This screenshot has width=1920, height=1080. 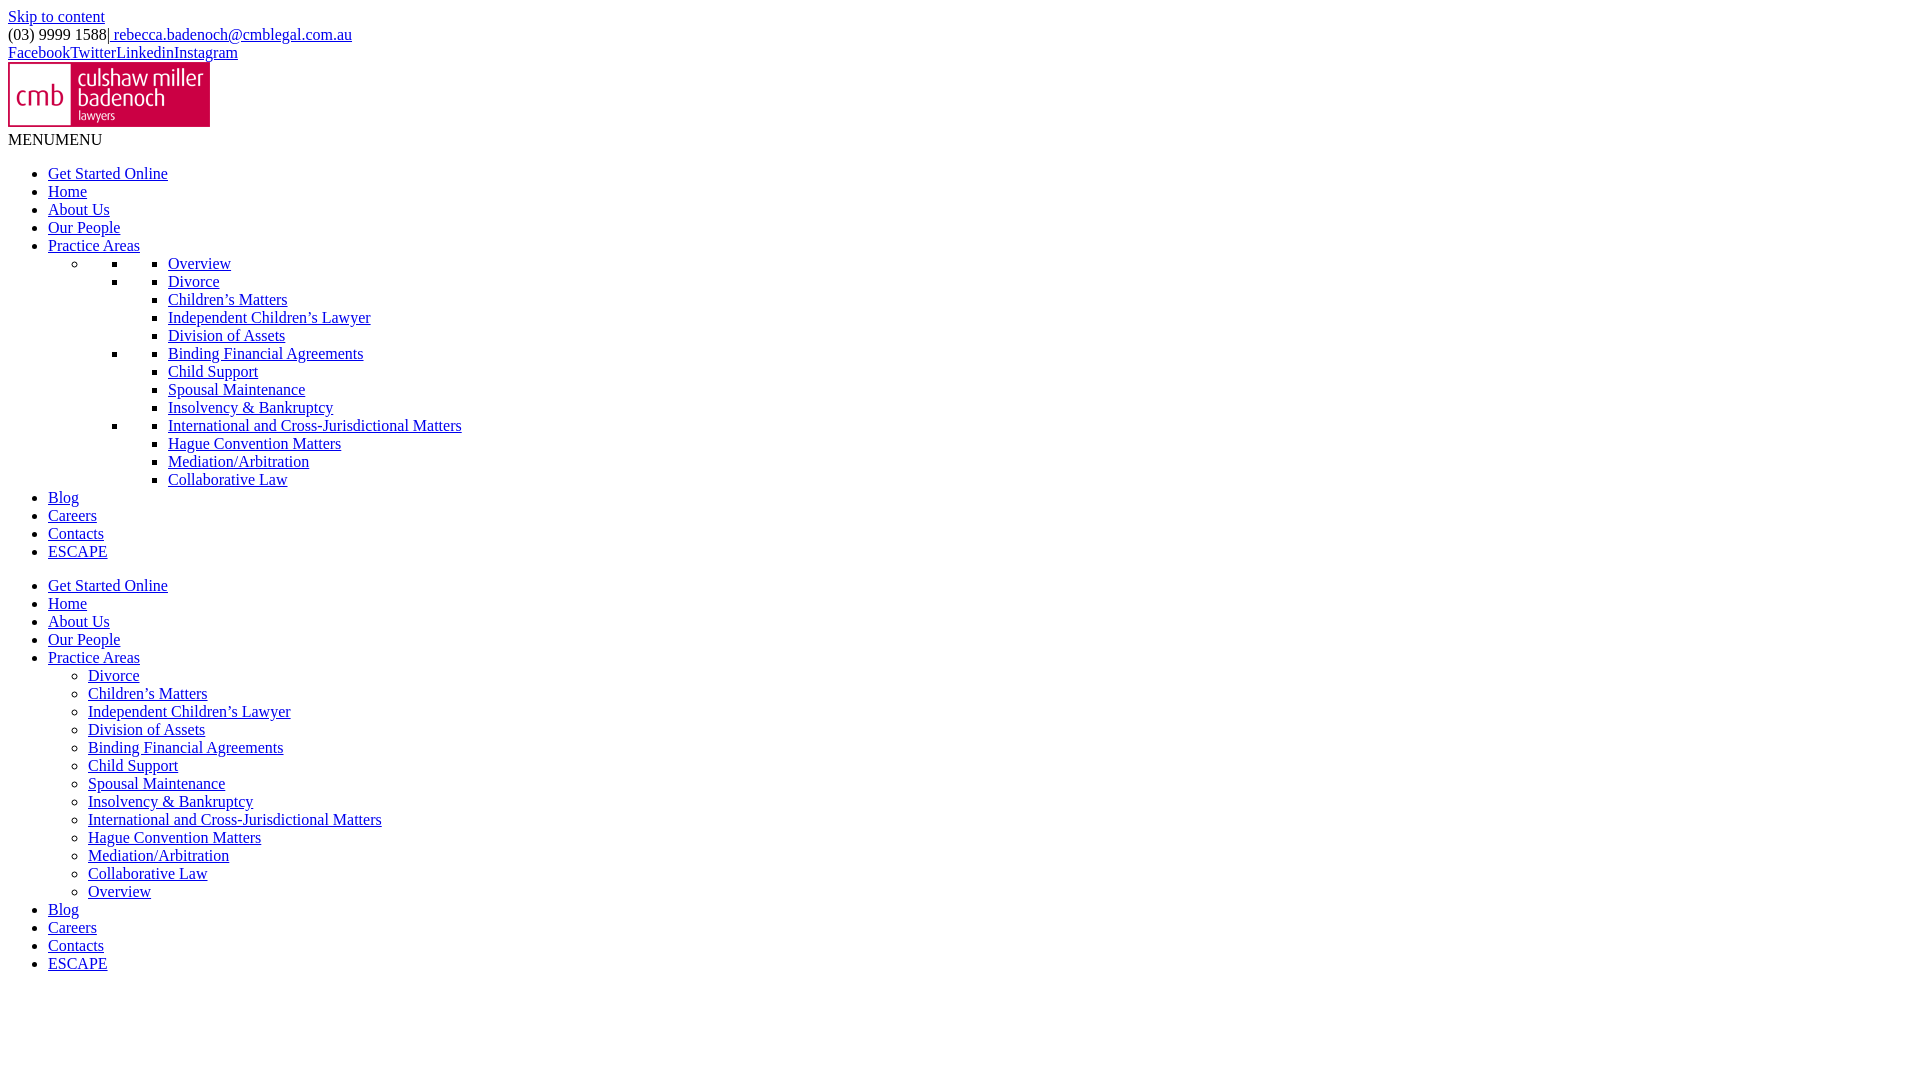 What do you see at coordinates (158, 856) in the screenshot?
I see `Mediation/Arbitration` at bounding box center [158, 856].